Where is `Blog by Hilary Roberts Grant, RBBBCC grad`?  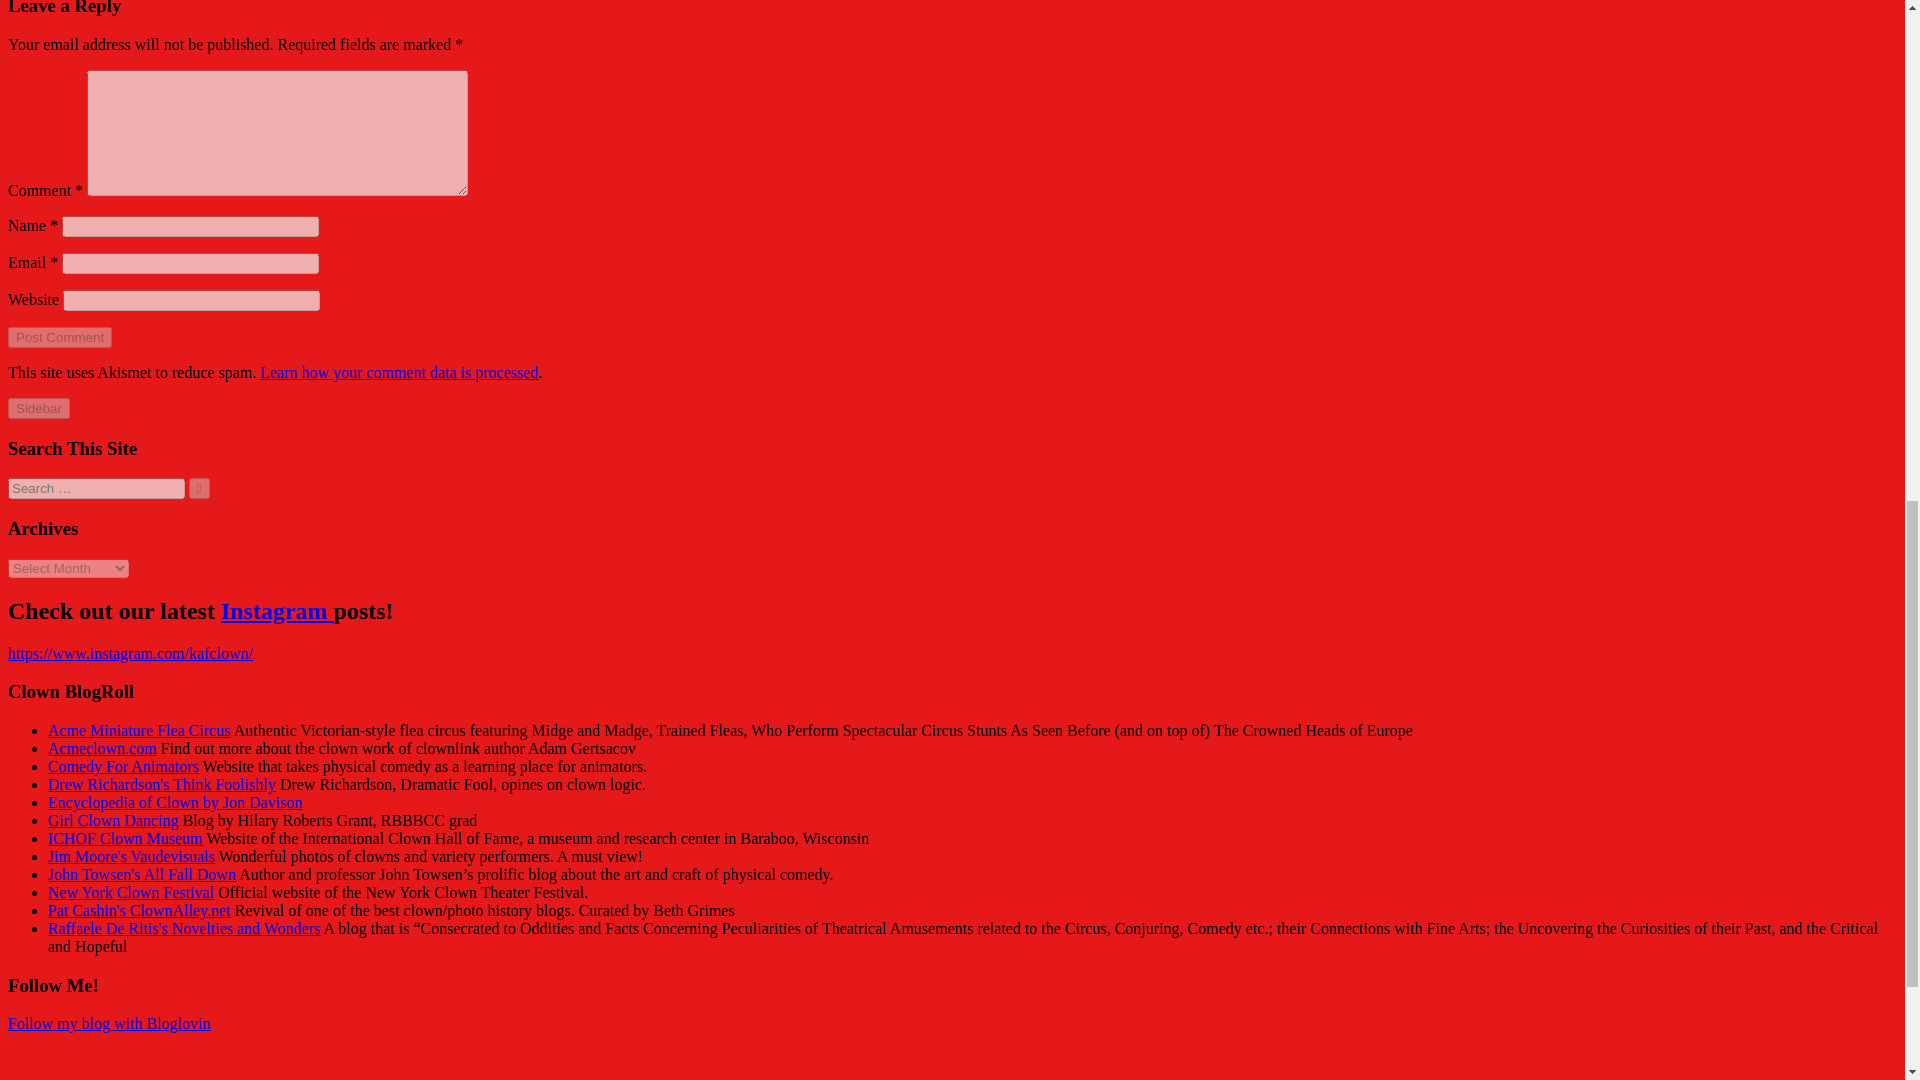 Blog by Hilary Roberts Grant, RBBBCC grad is located at coordinates (113, 820).